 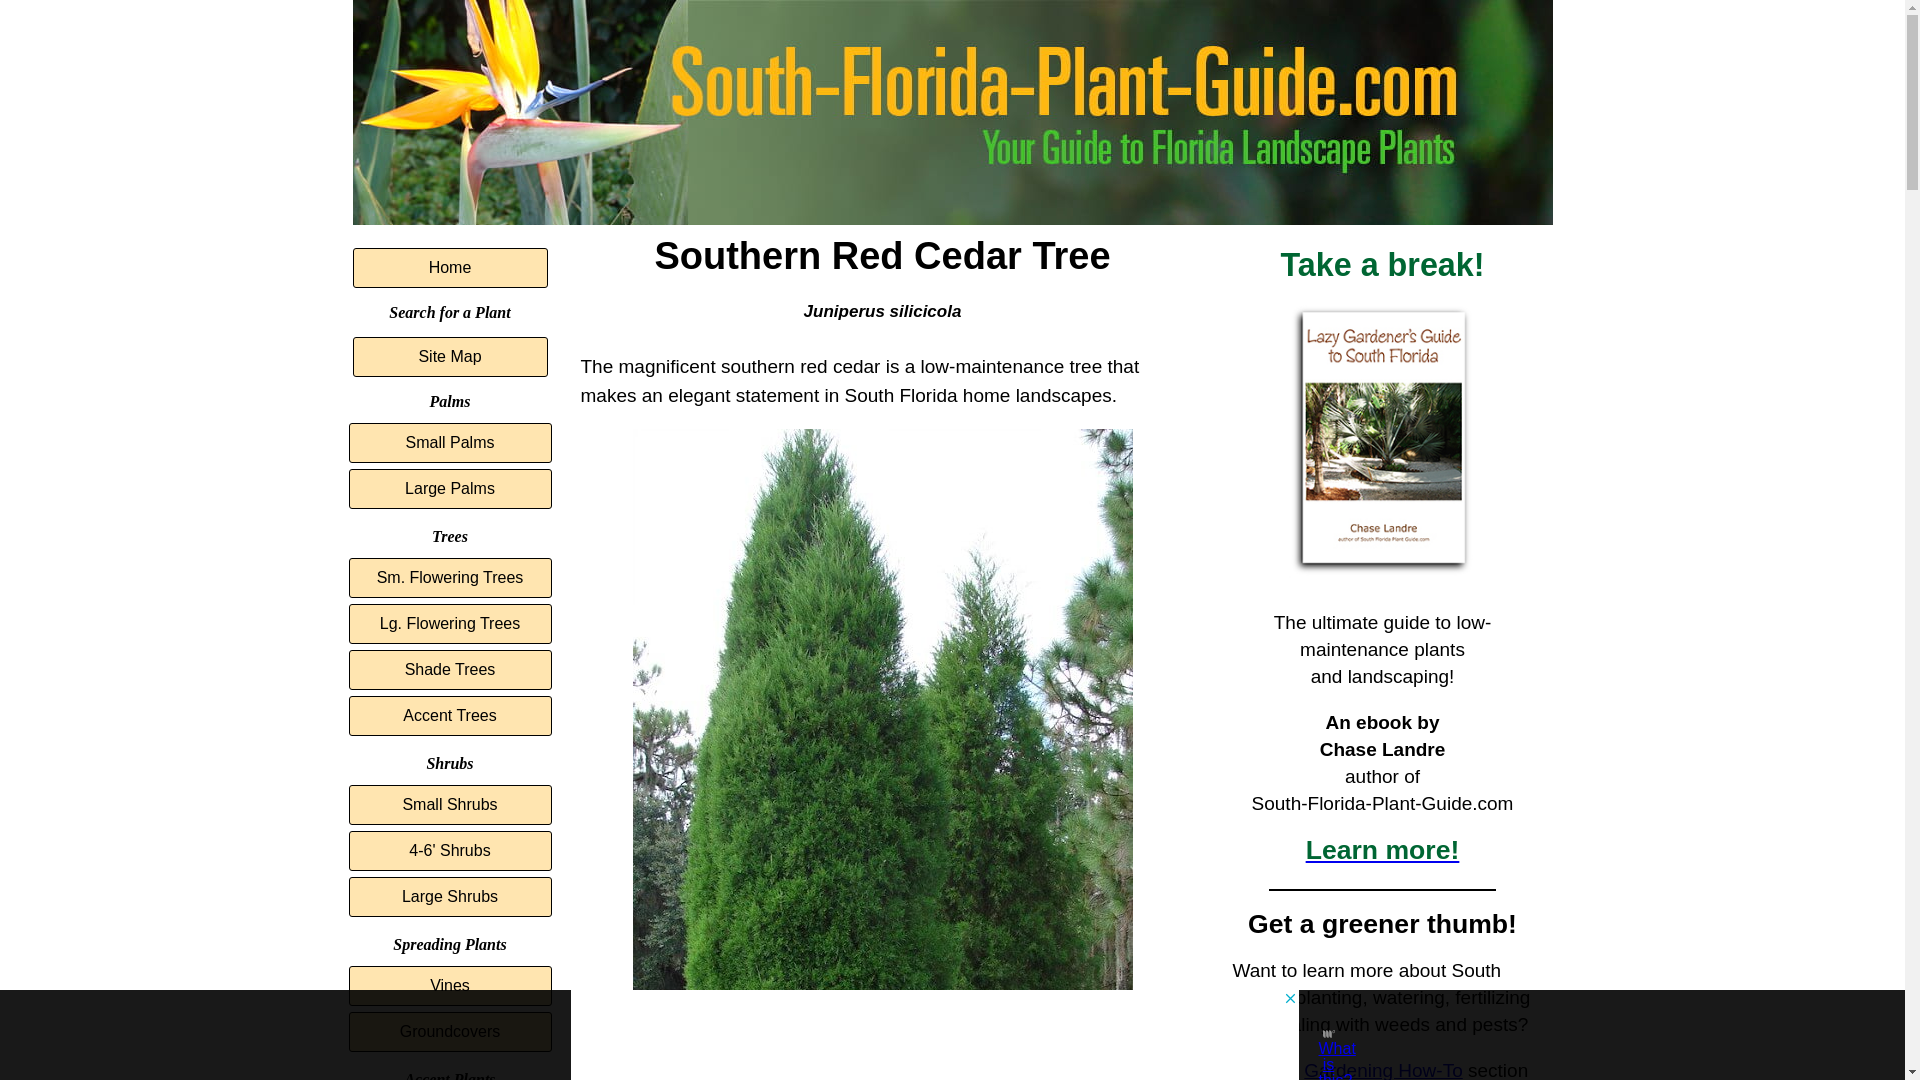 I want to click on Vines, so click(x=449, y=985).